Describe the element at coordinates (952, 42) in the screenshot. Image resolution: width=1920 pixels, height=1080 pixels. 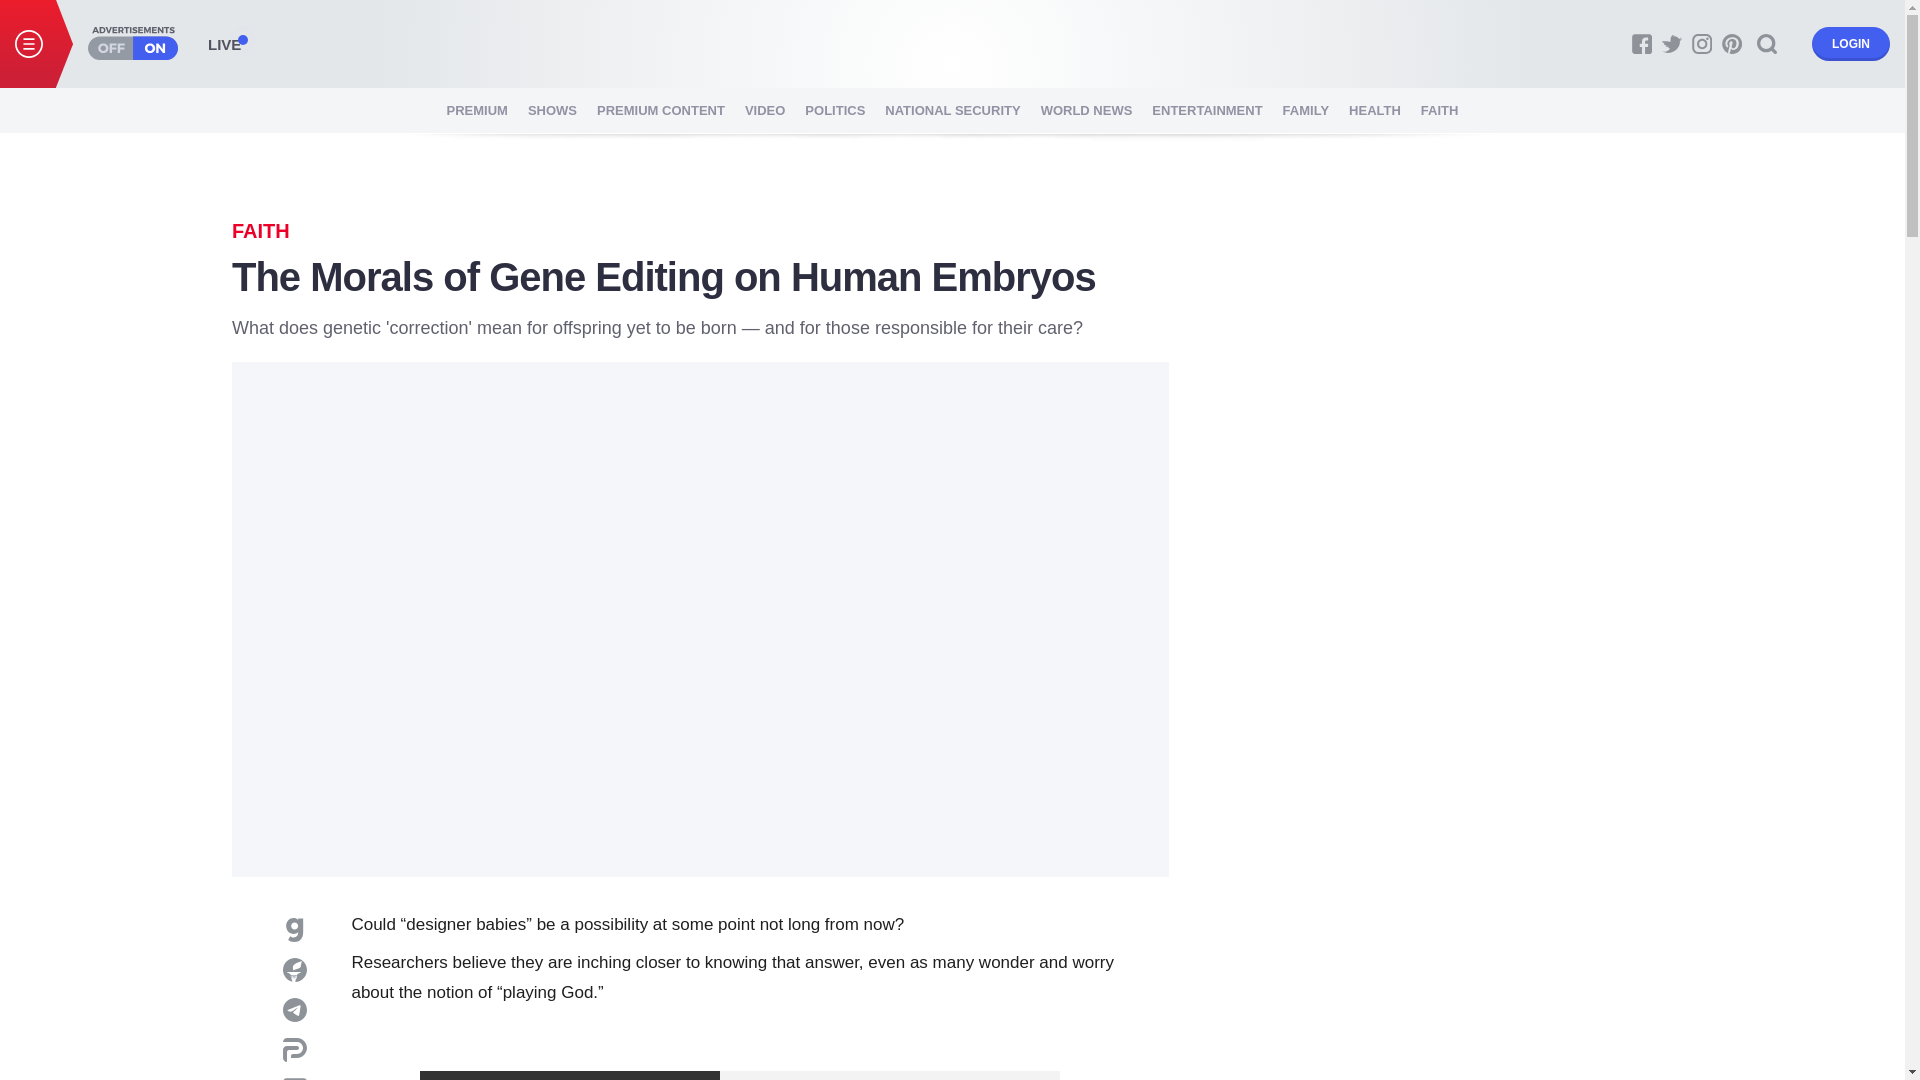
I see `The Morals of Gene Editing on Human Embryos` at that location.